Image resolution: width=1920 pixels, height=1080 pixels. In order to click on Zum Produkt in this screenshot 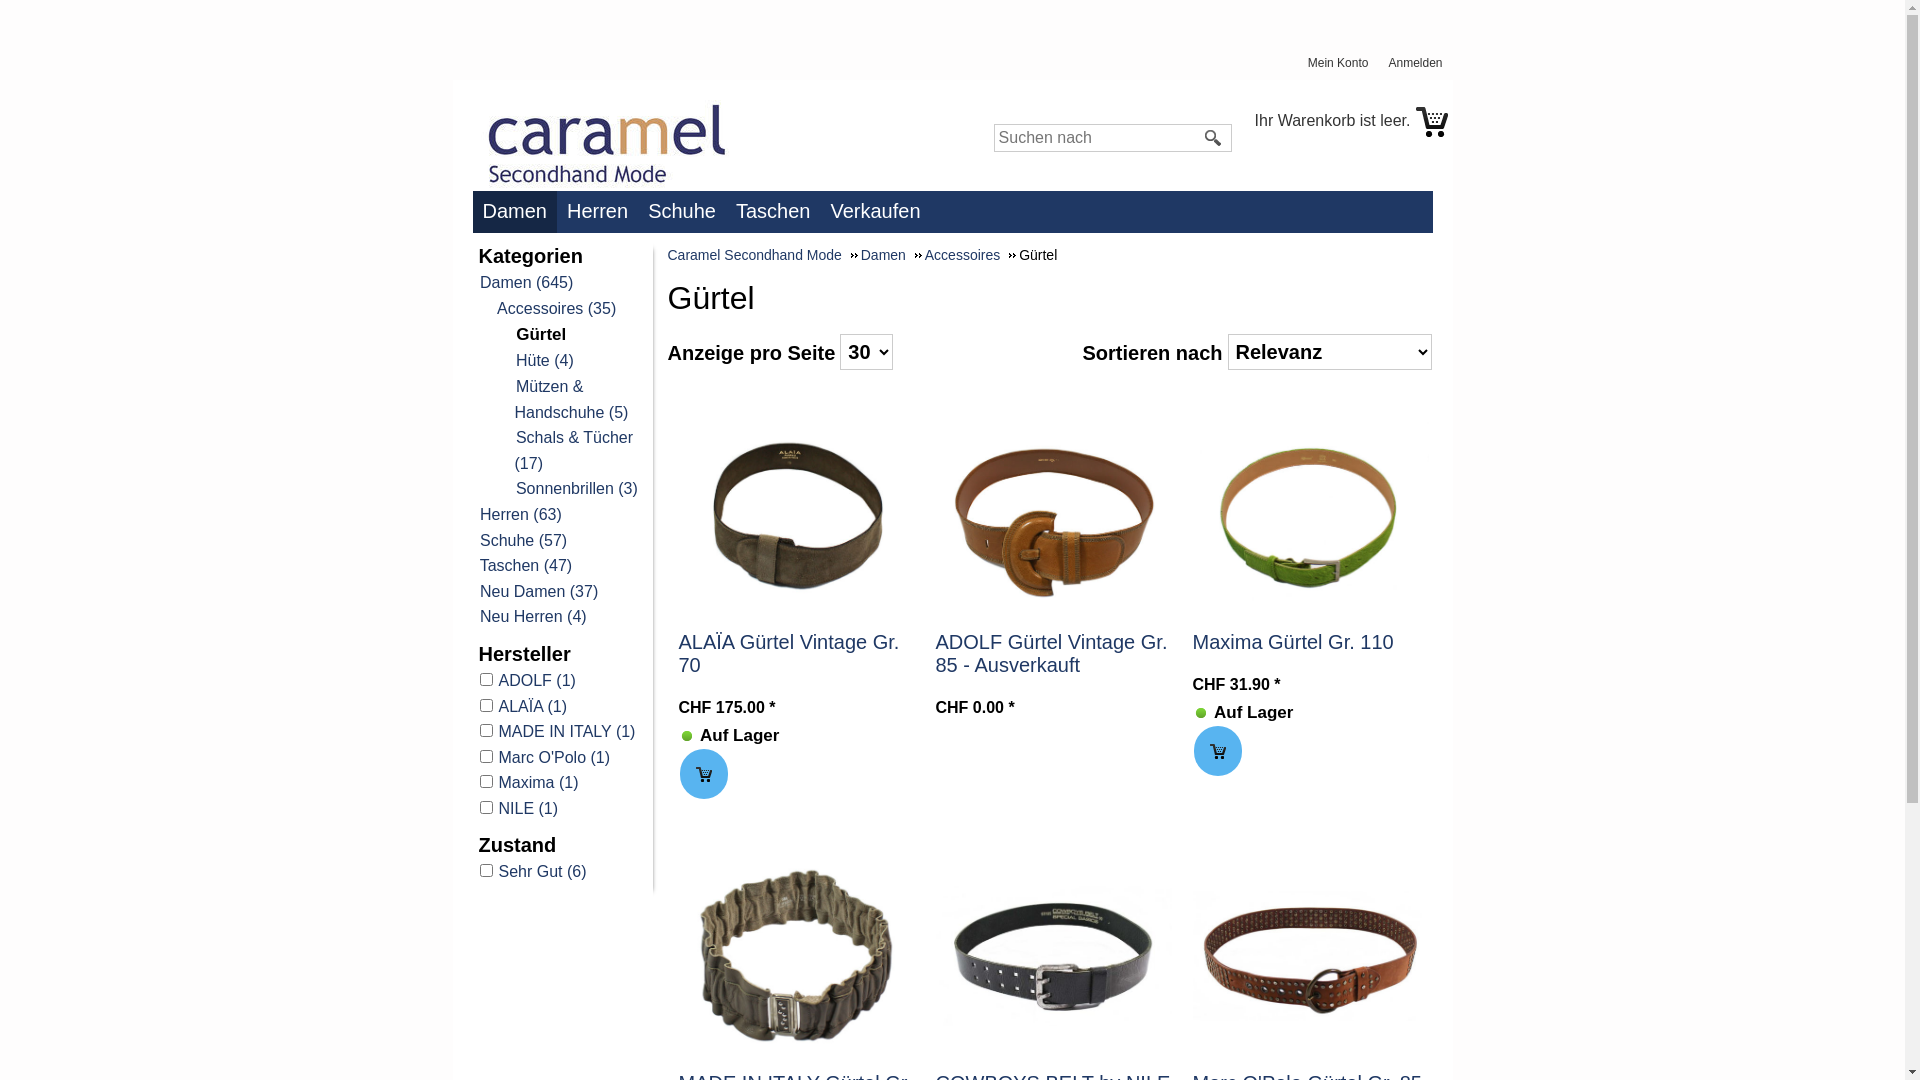, I will do `click(796, 956)`.